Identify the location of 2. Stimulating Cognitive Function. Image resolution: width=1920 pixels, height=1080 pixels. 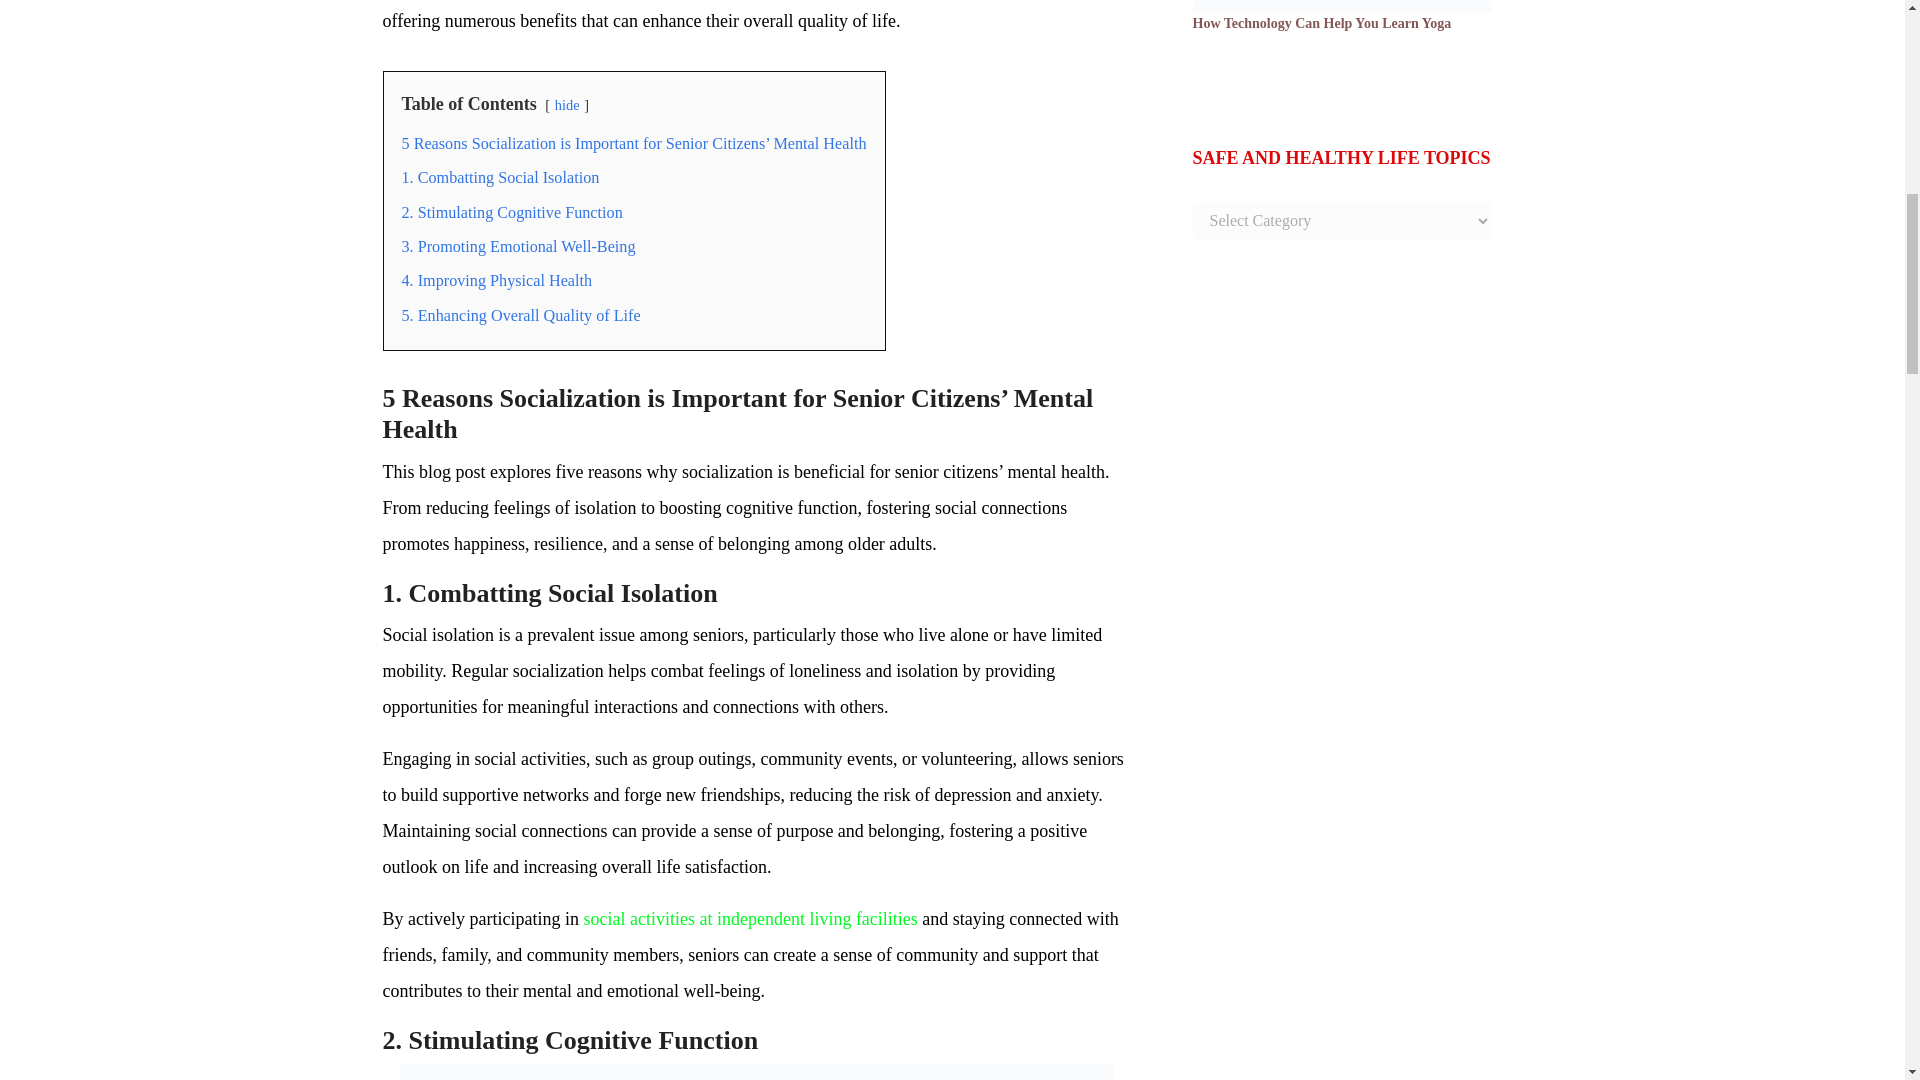
(512, 213).